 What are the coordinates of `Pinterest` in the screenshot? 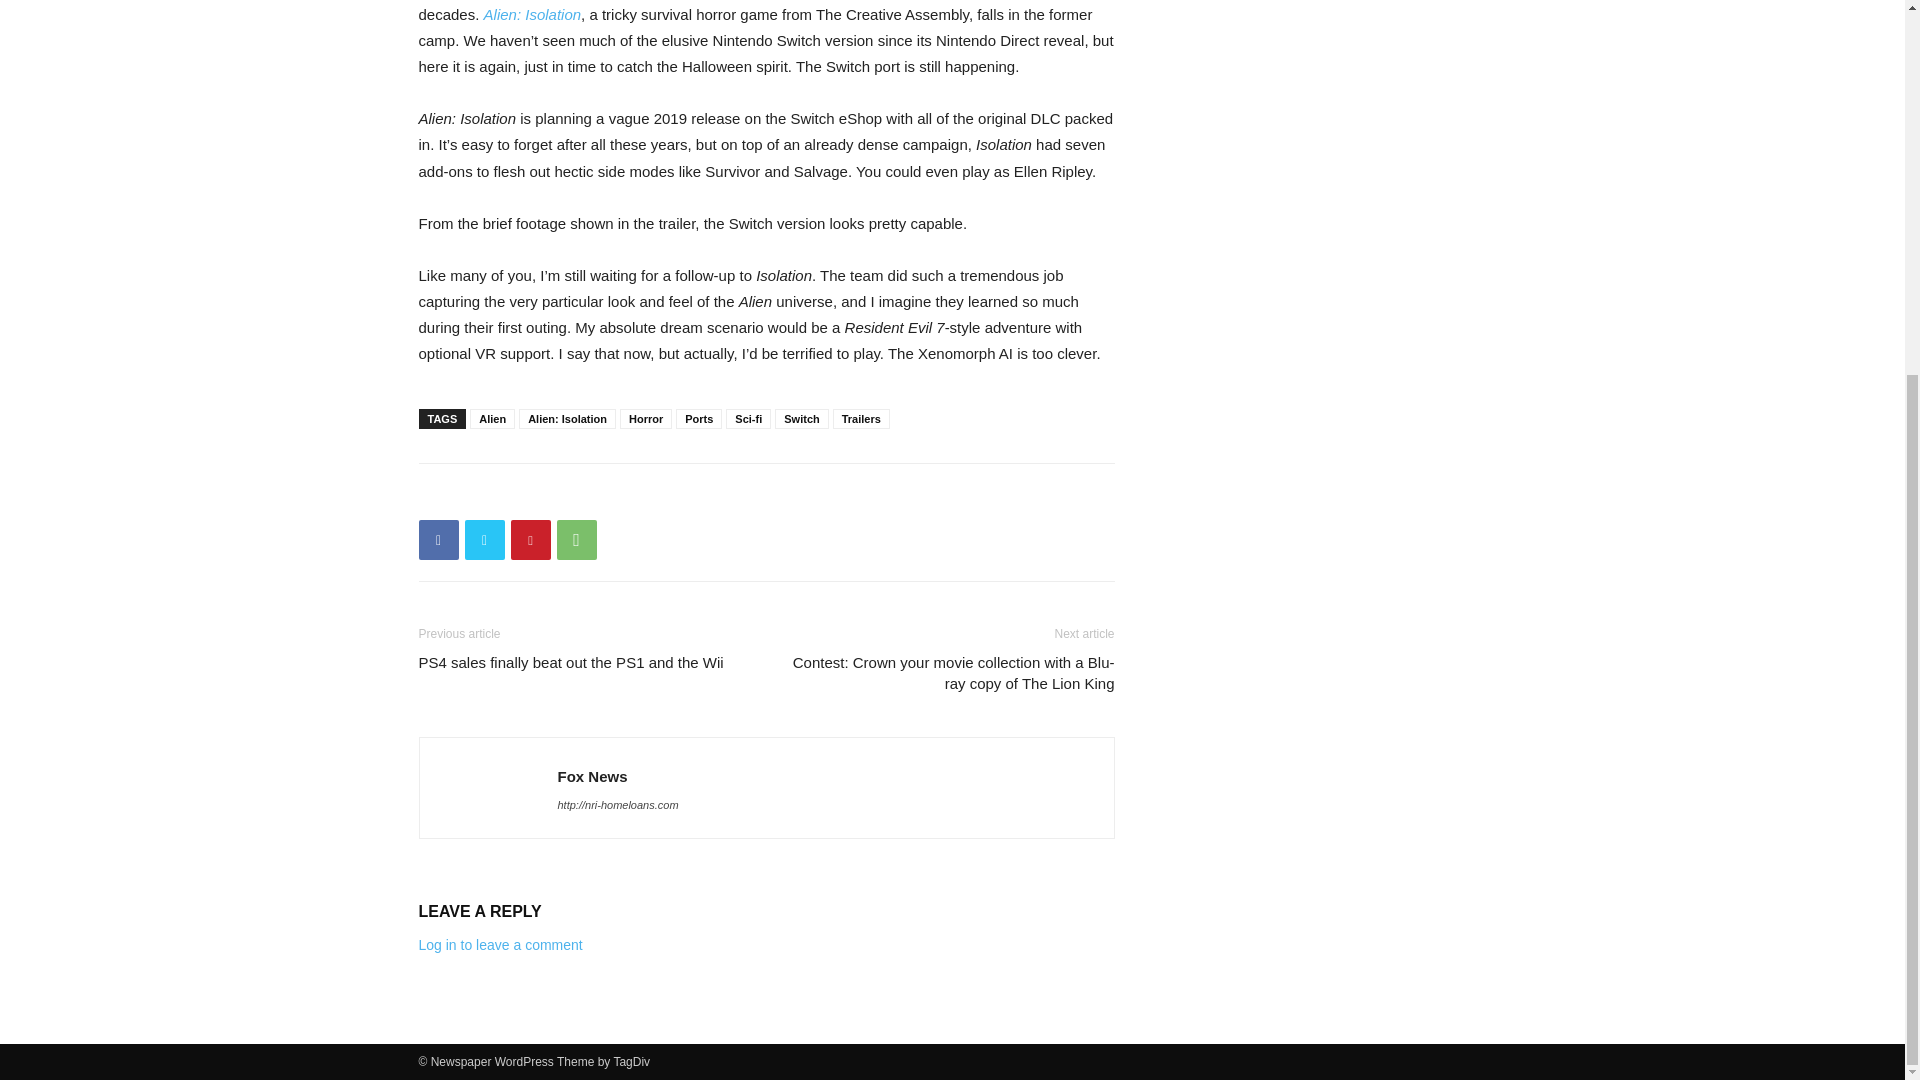 It's located at (530, 540).